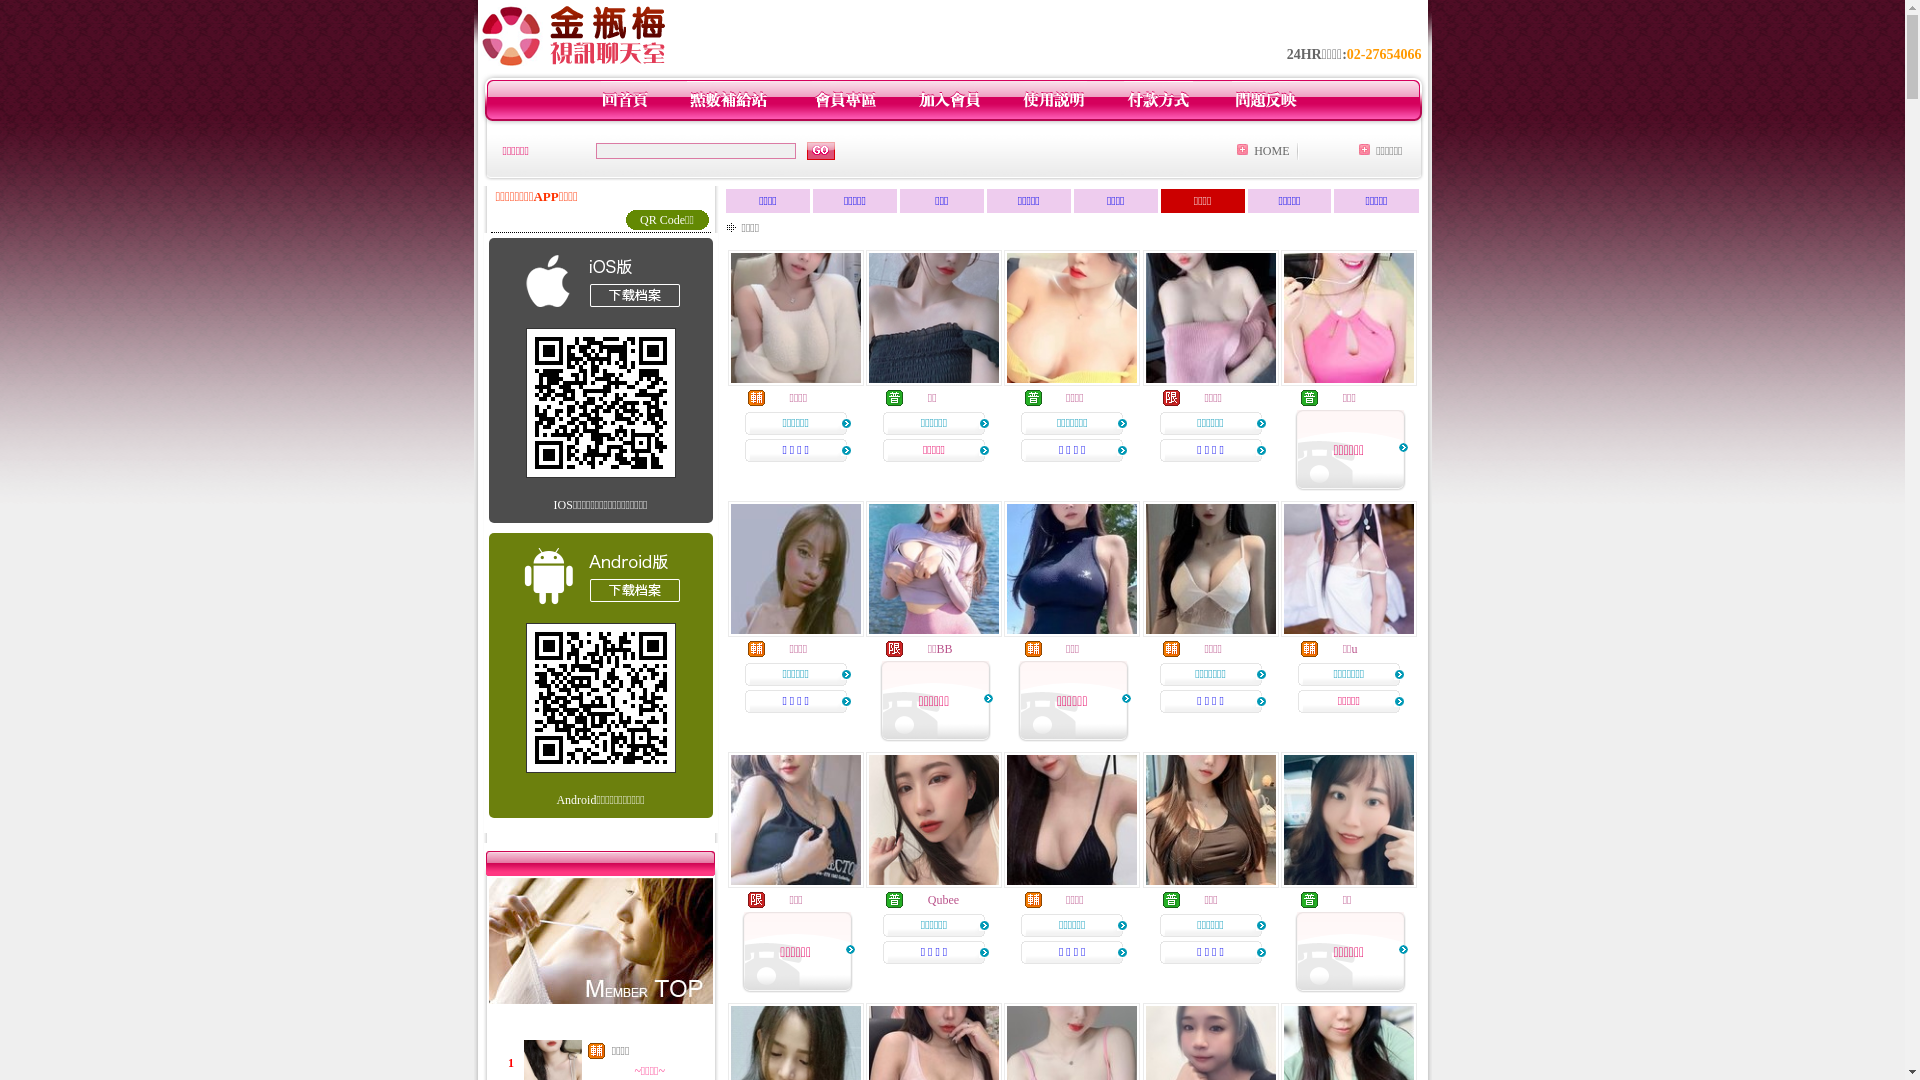 This screenshot has width=1920, height=1080. I want to click on HOME, so click(1272, 151).